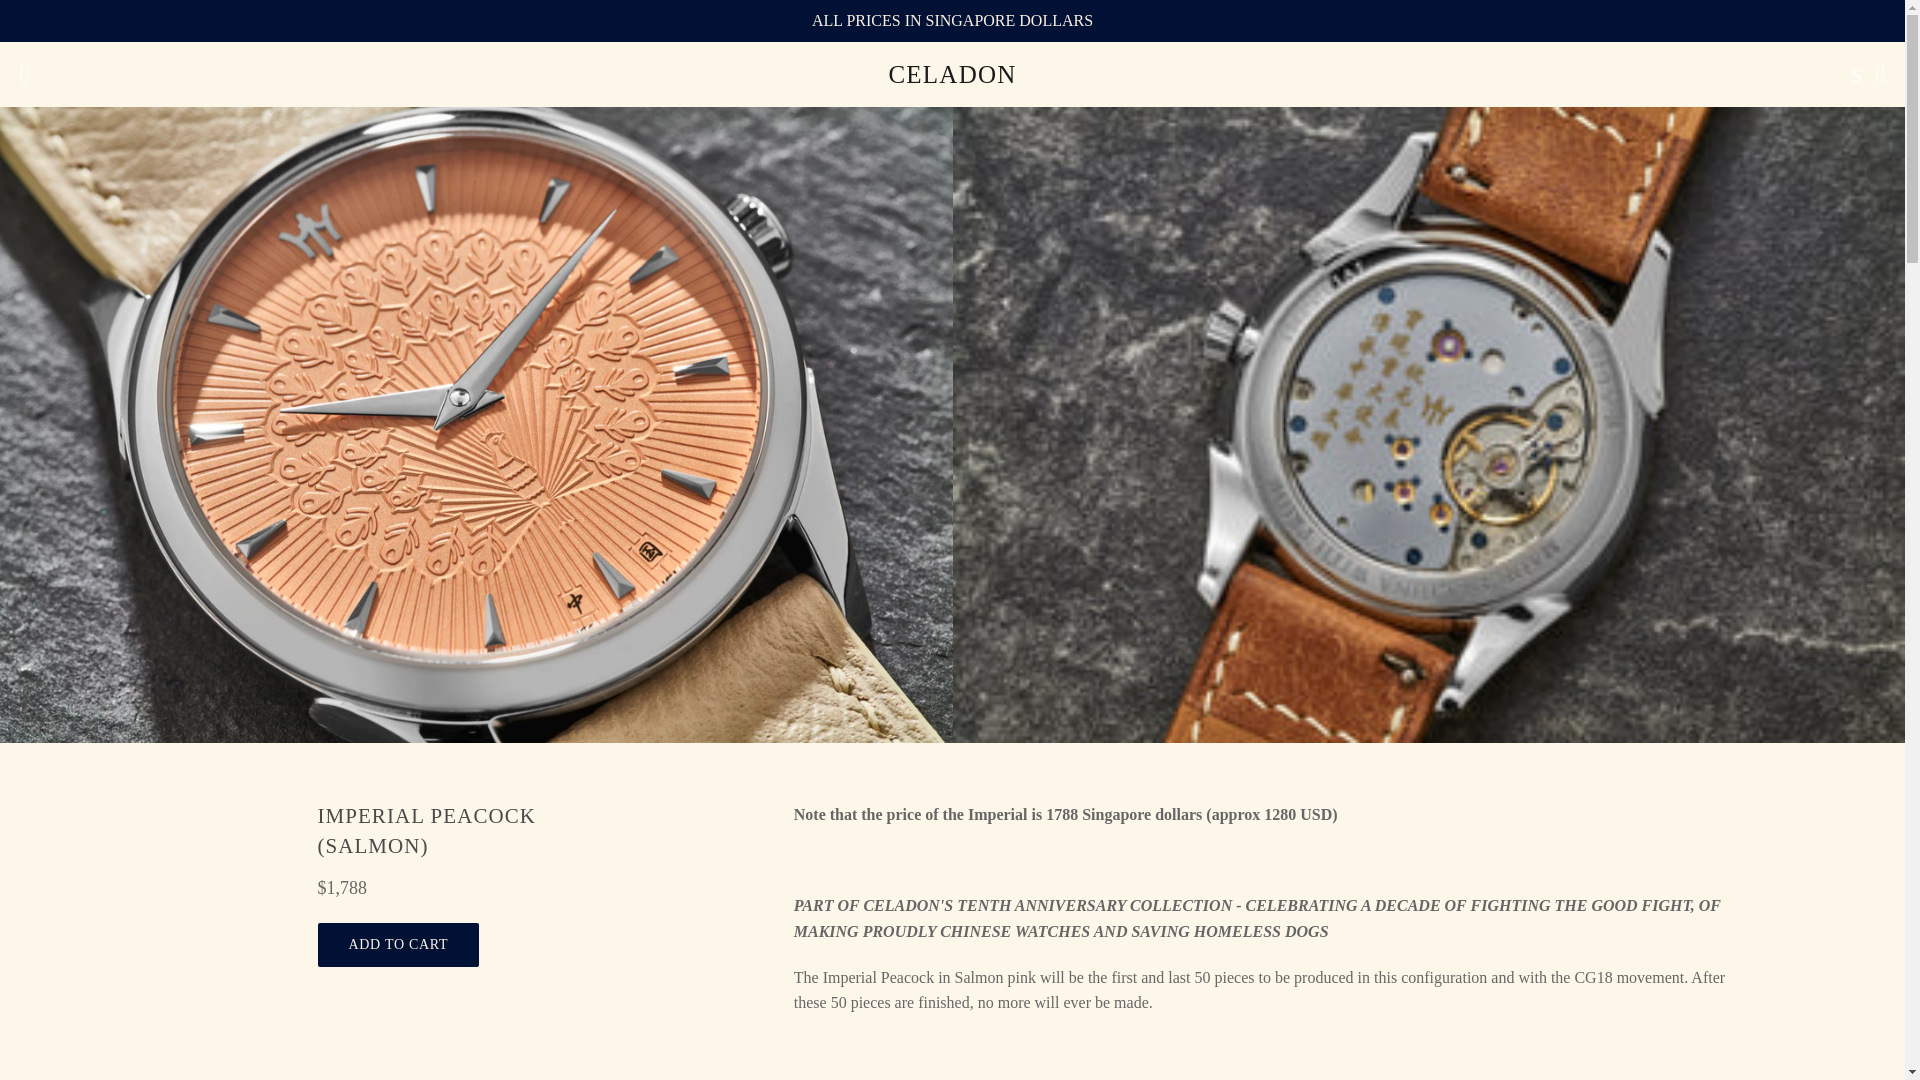 The height and width of the screenshot is (1080, 1920). I want to click on CELADON, so click(952, 74).